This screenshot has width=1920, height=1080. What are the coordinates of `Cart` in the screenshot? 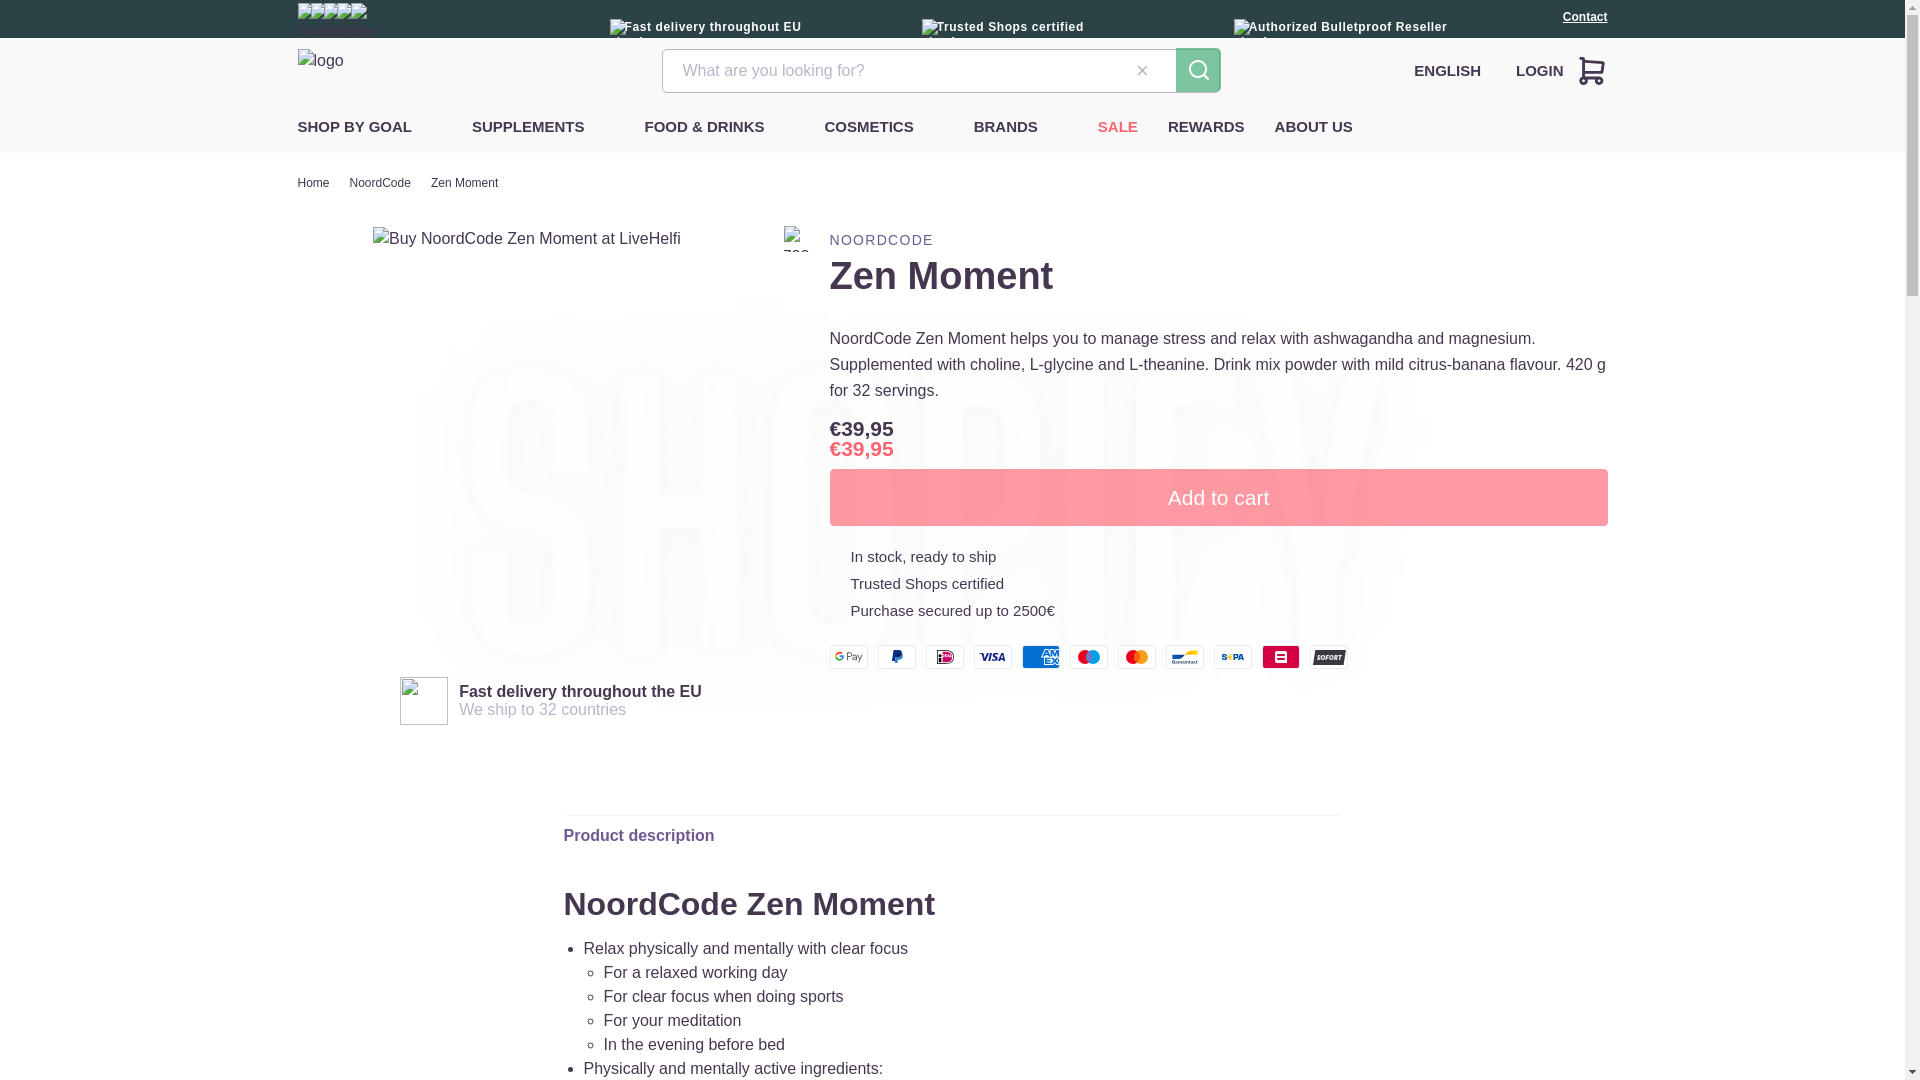 It's located at (1590, 71).